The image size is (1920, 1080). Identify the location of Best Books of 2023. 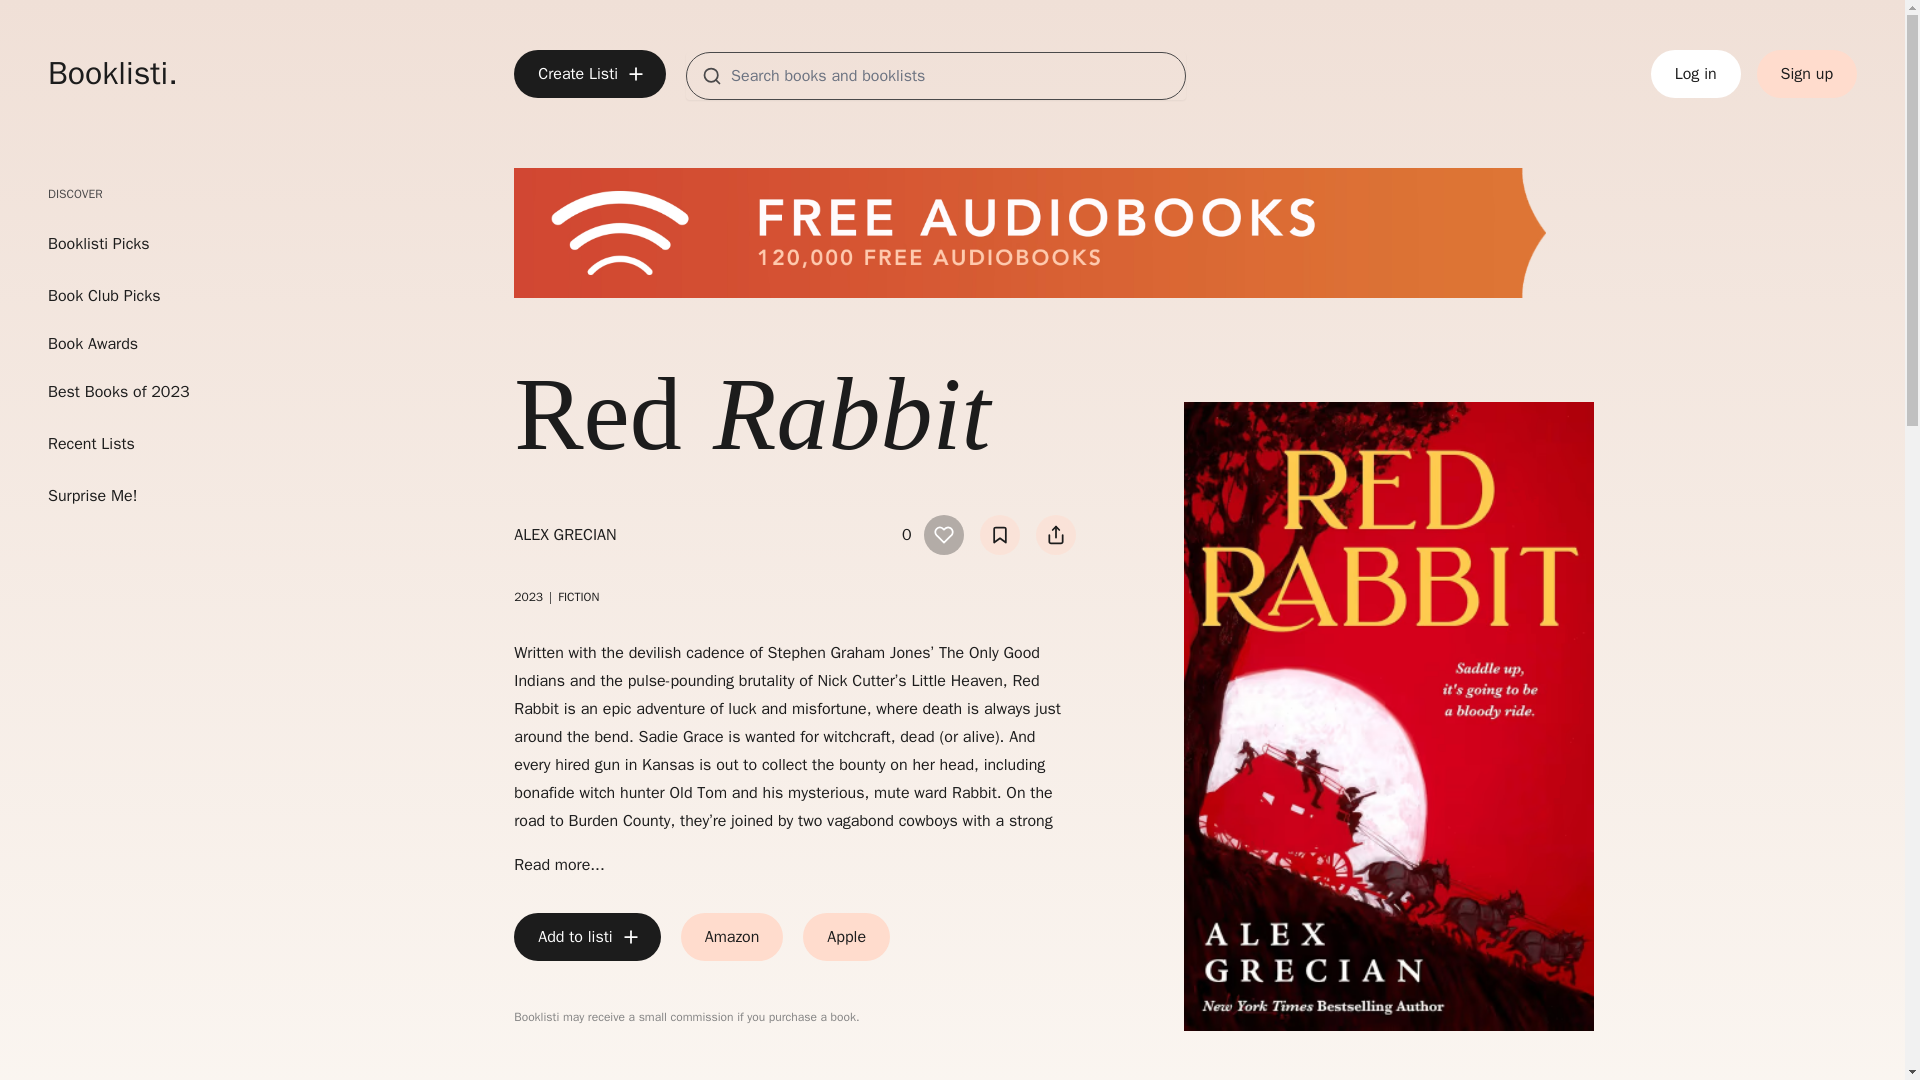
(119, 392).